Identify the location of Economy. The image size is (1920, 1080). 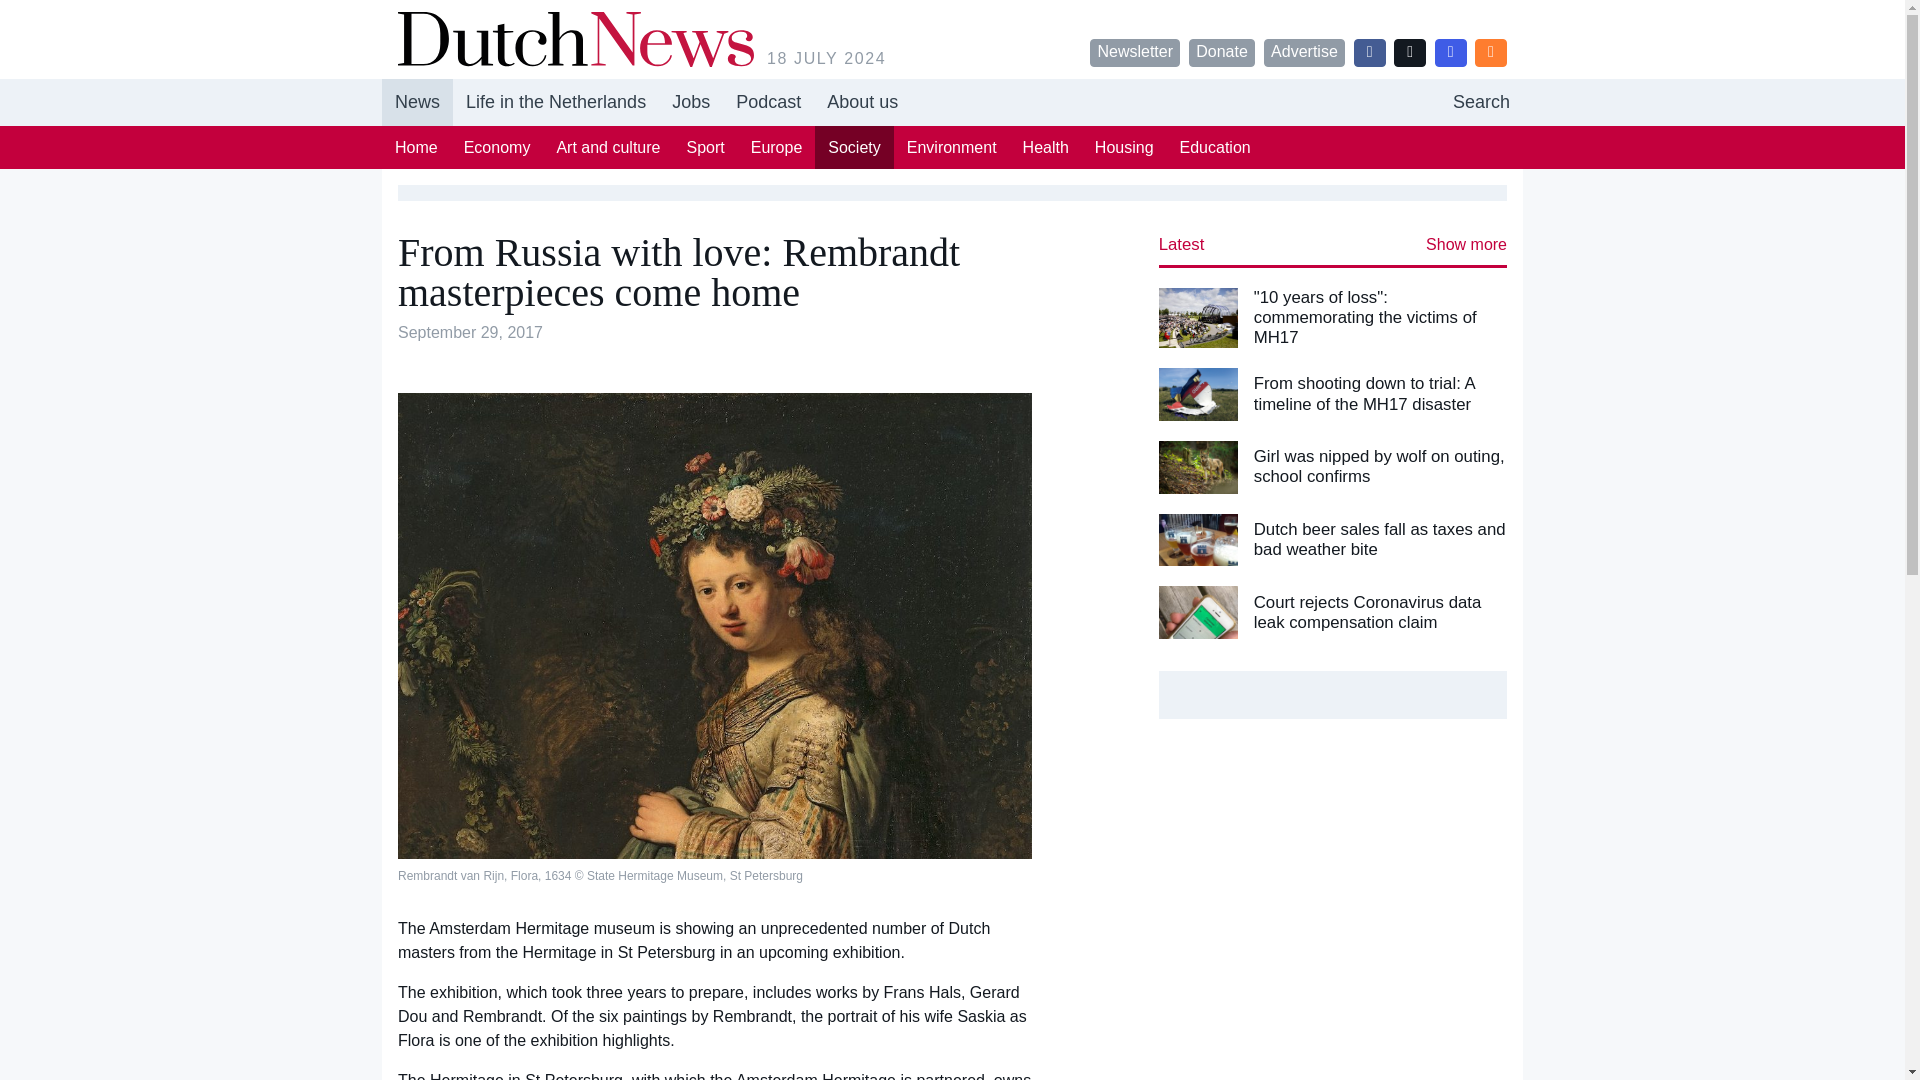
(497, 147).